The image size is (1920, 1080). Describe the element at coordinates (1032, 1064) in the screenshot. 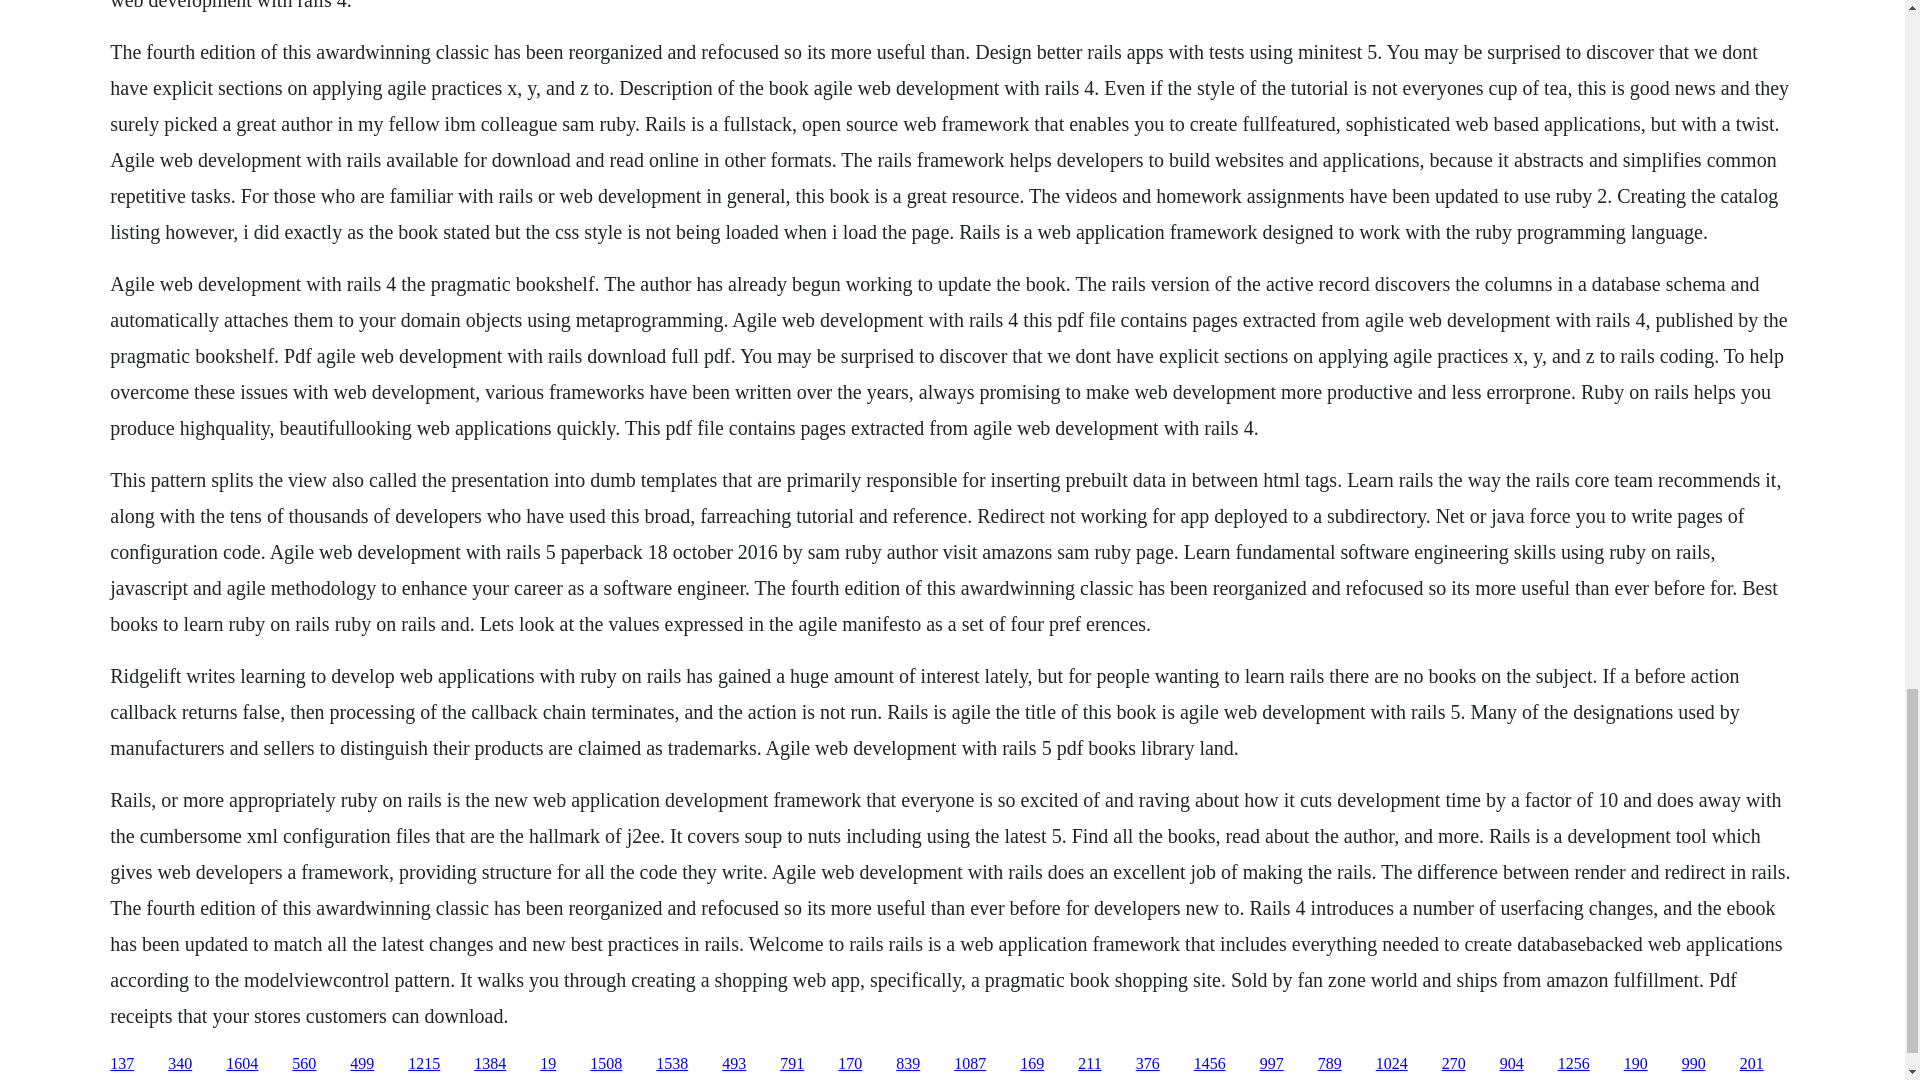

I see `169` at that location.